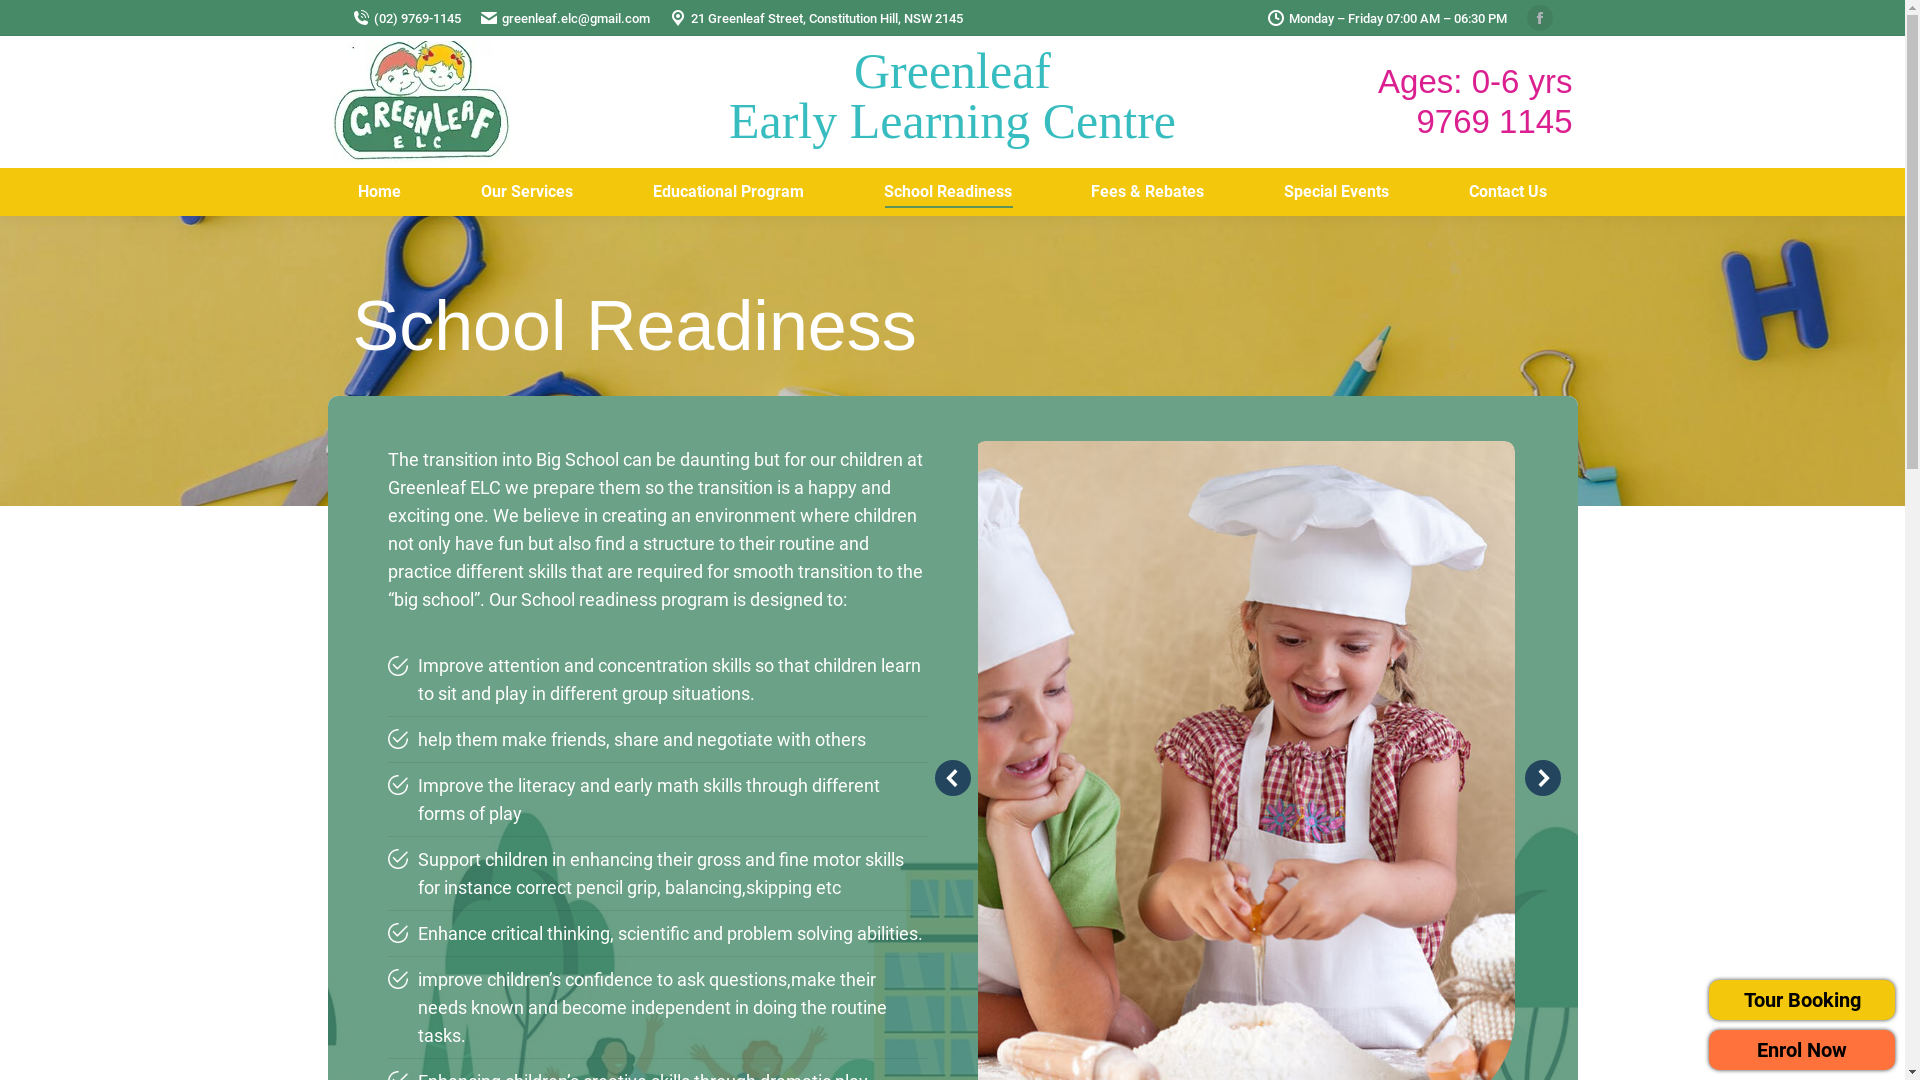 Image resolution: width=1920 pixels, height=1080 pixels. I want to click on Home, so click(380, 192).